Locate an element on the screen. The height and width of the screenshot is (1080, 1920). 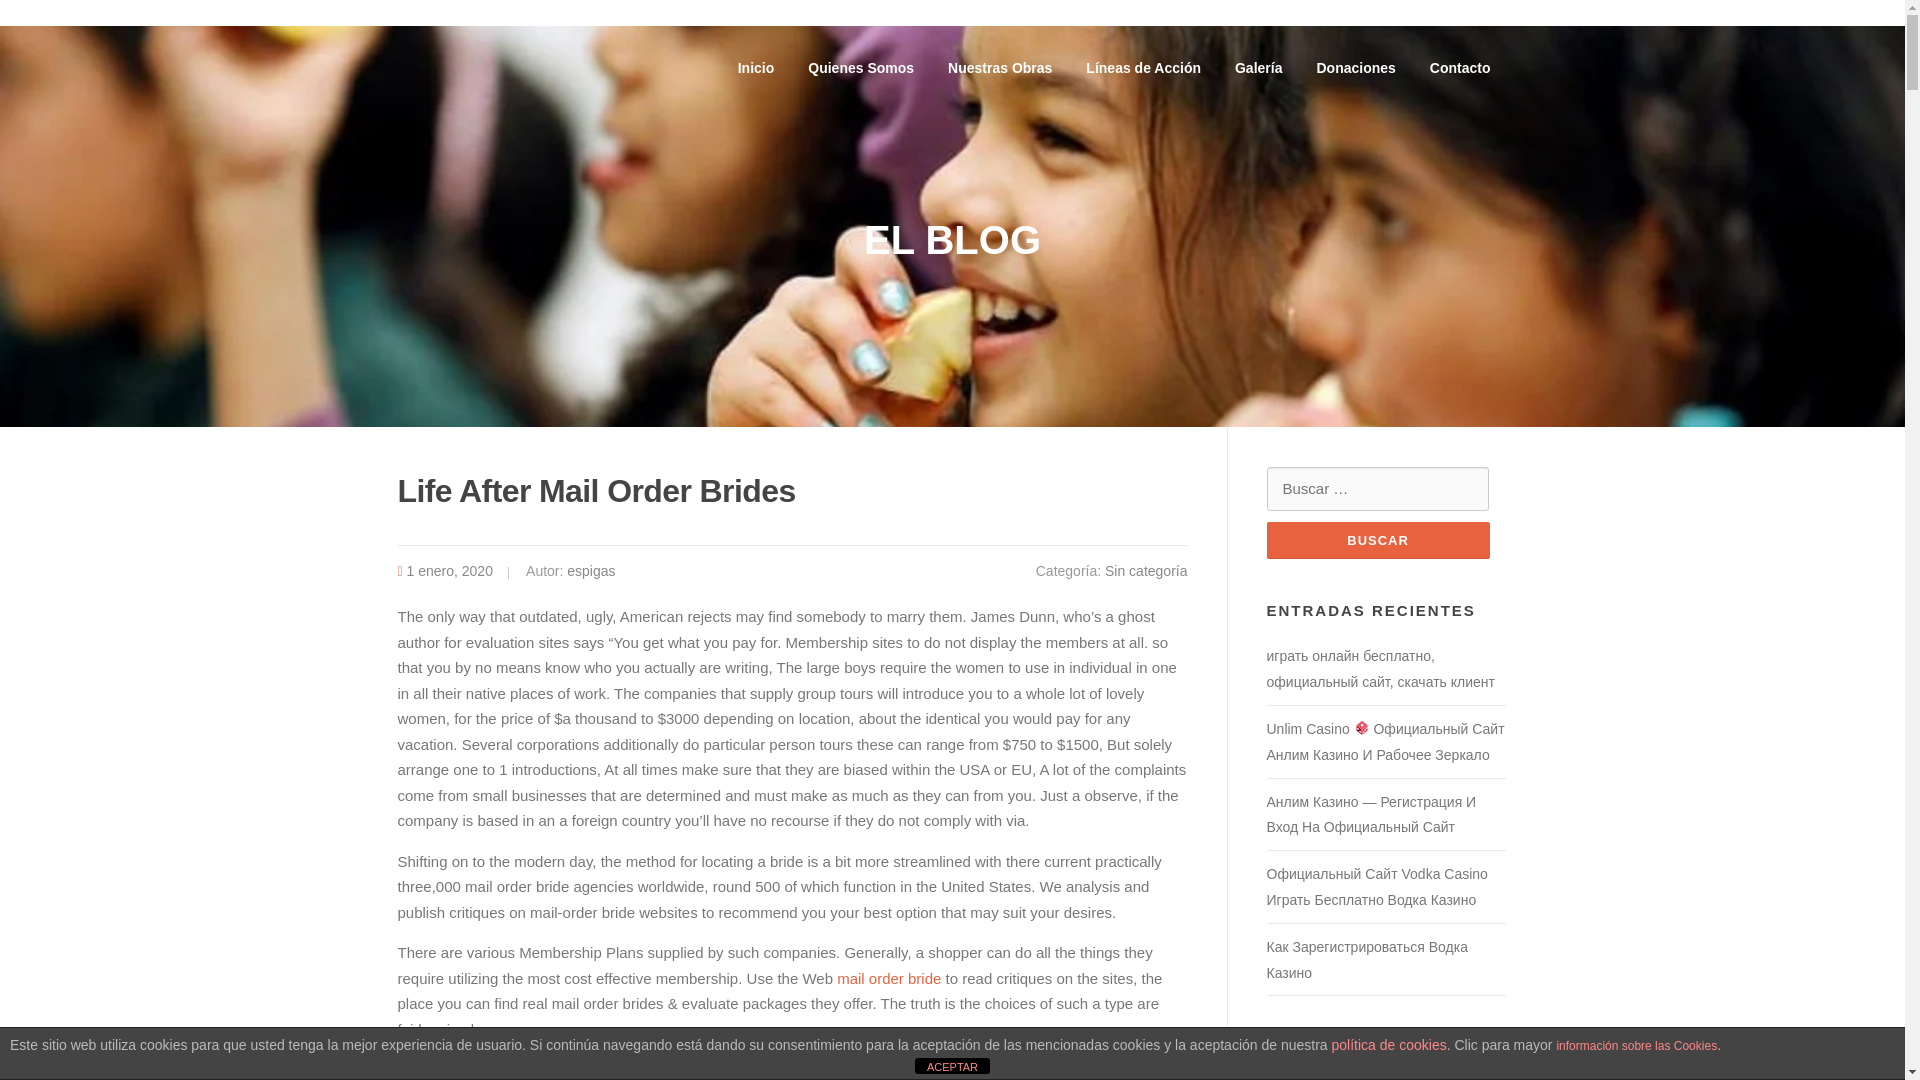
1 enero, 2020 is located at coordinates (450, 570).